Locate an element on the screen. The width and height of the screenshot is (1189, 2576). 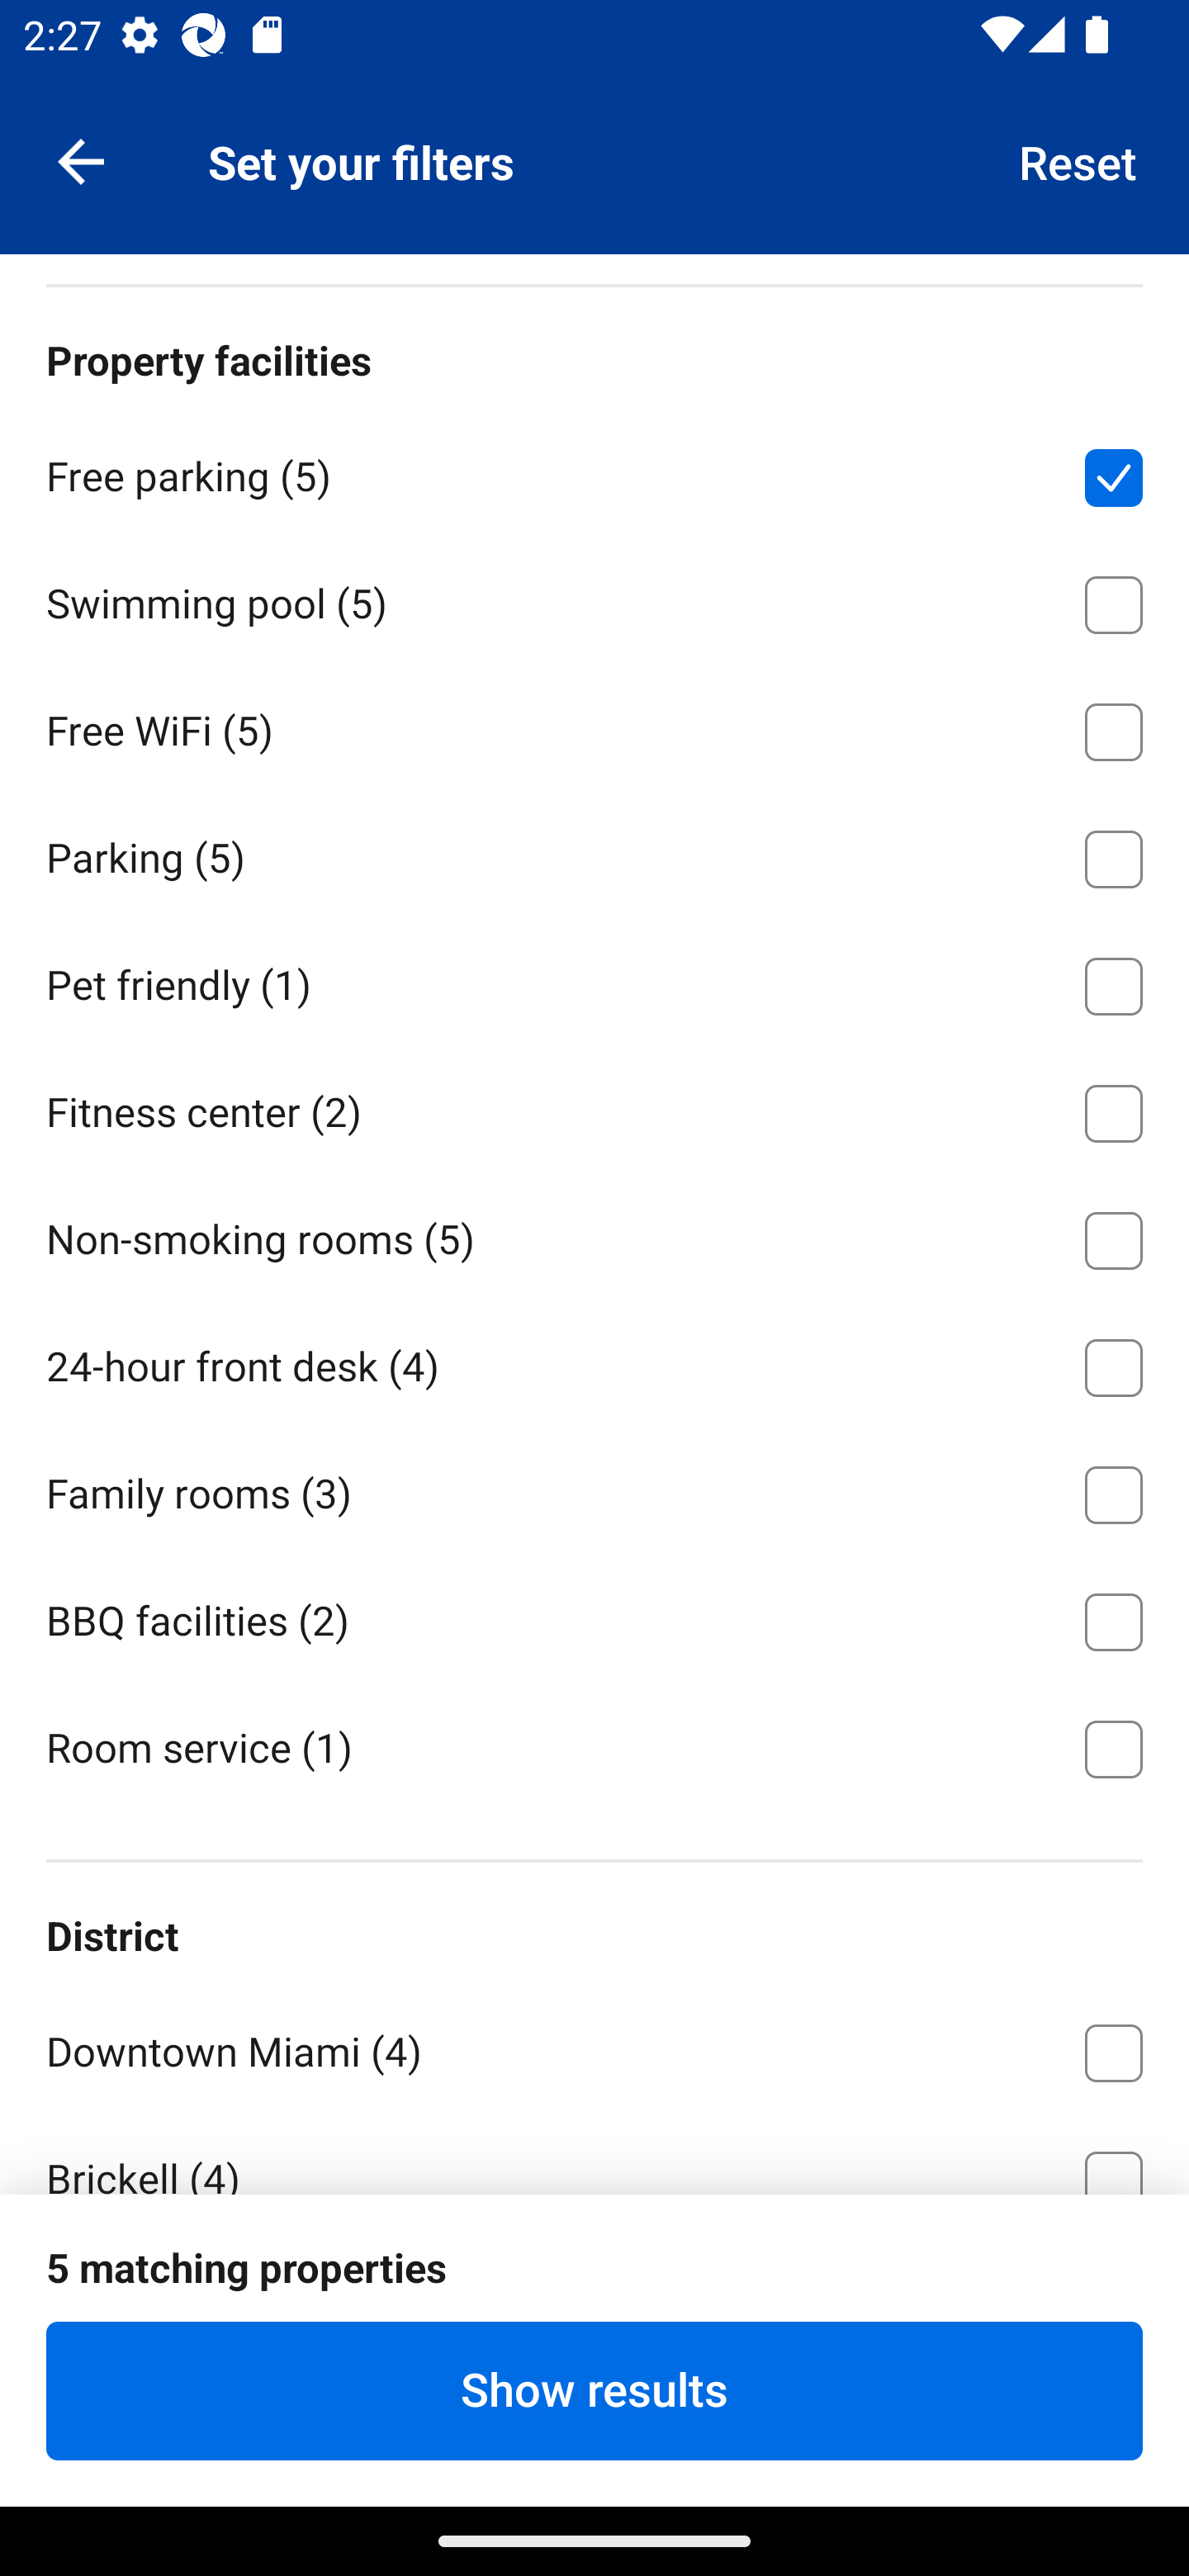
Free WiFi ⁦(5) is located at coordinates (594, 726).